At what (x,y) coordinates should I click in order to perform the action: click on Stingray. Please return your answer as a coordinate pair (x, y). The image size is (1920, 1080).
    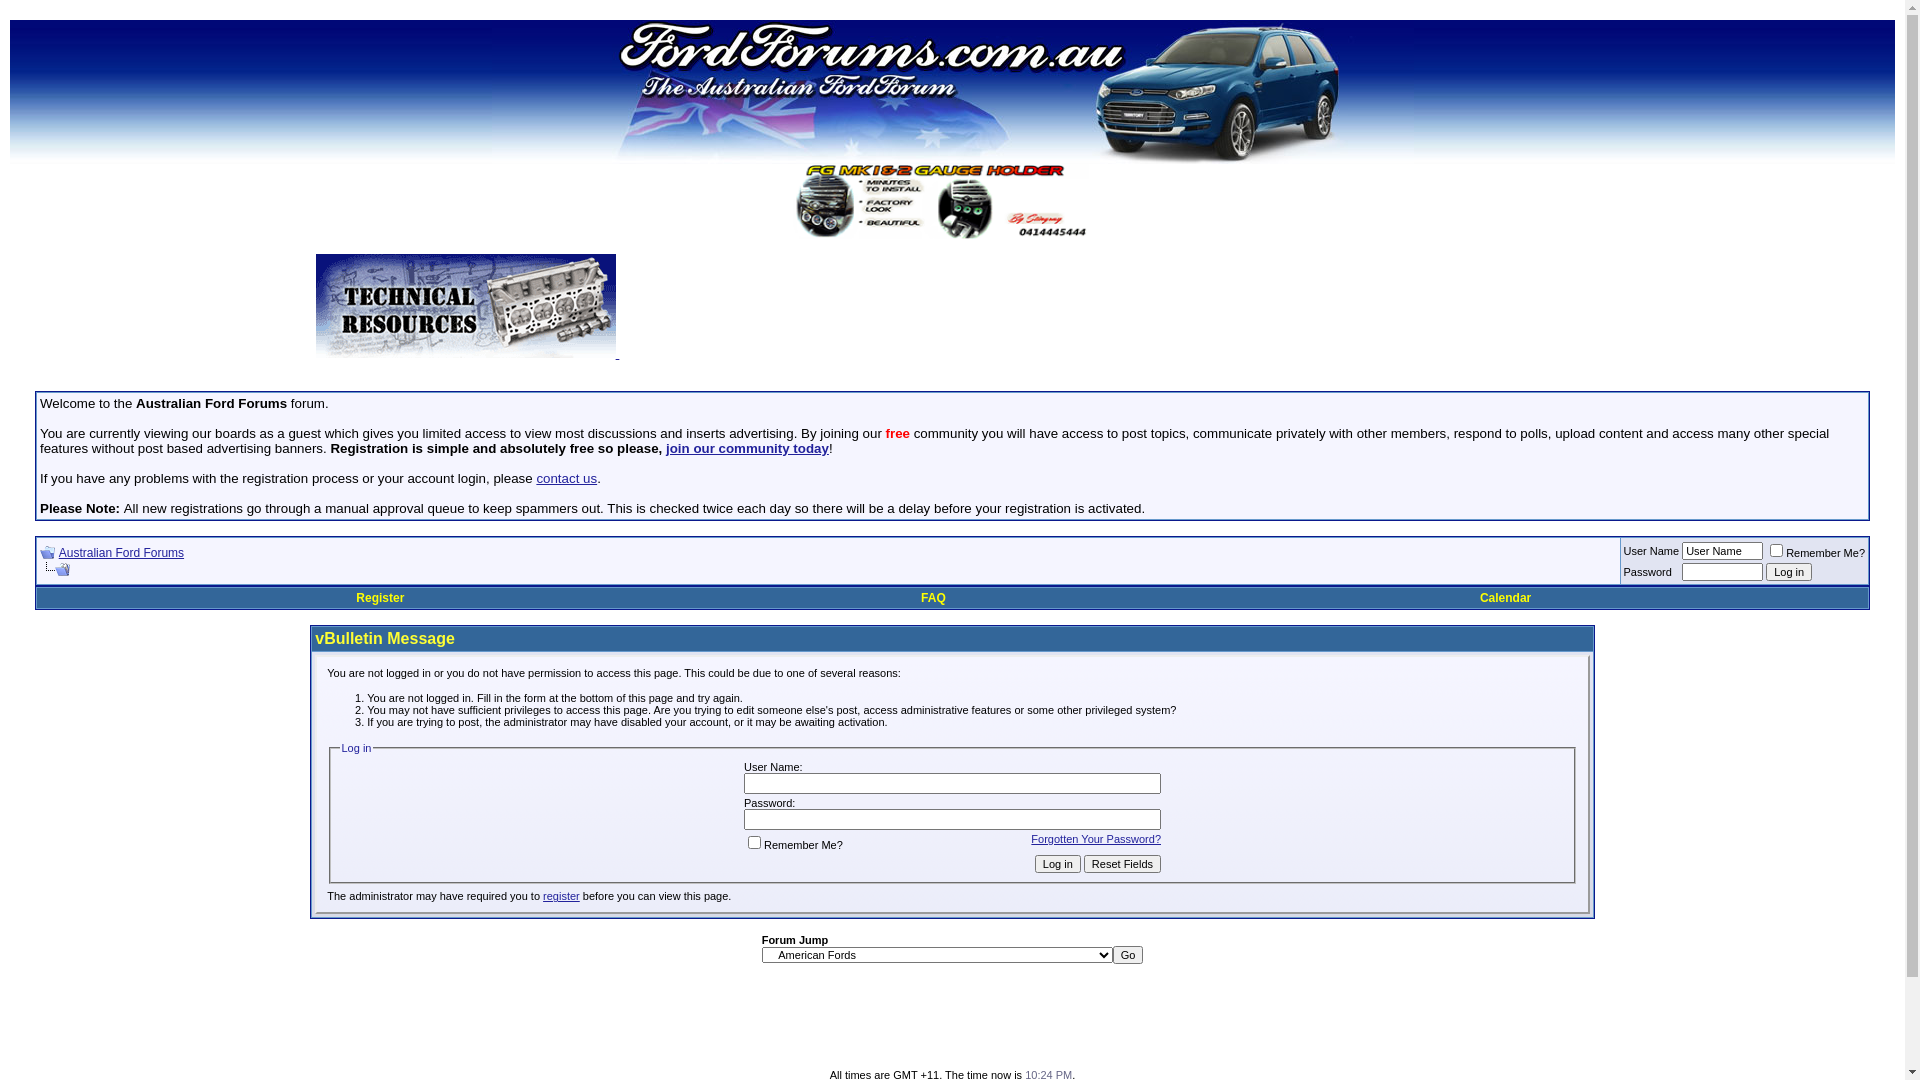
    Looking at the image, I should click on (952, 202).